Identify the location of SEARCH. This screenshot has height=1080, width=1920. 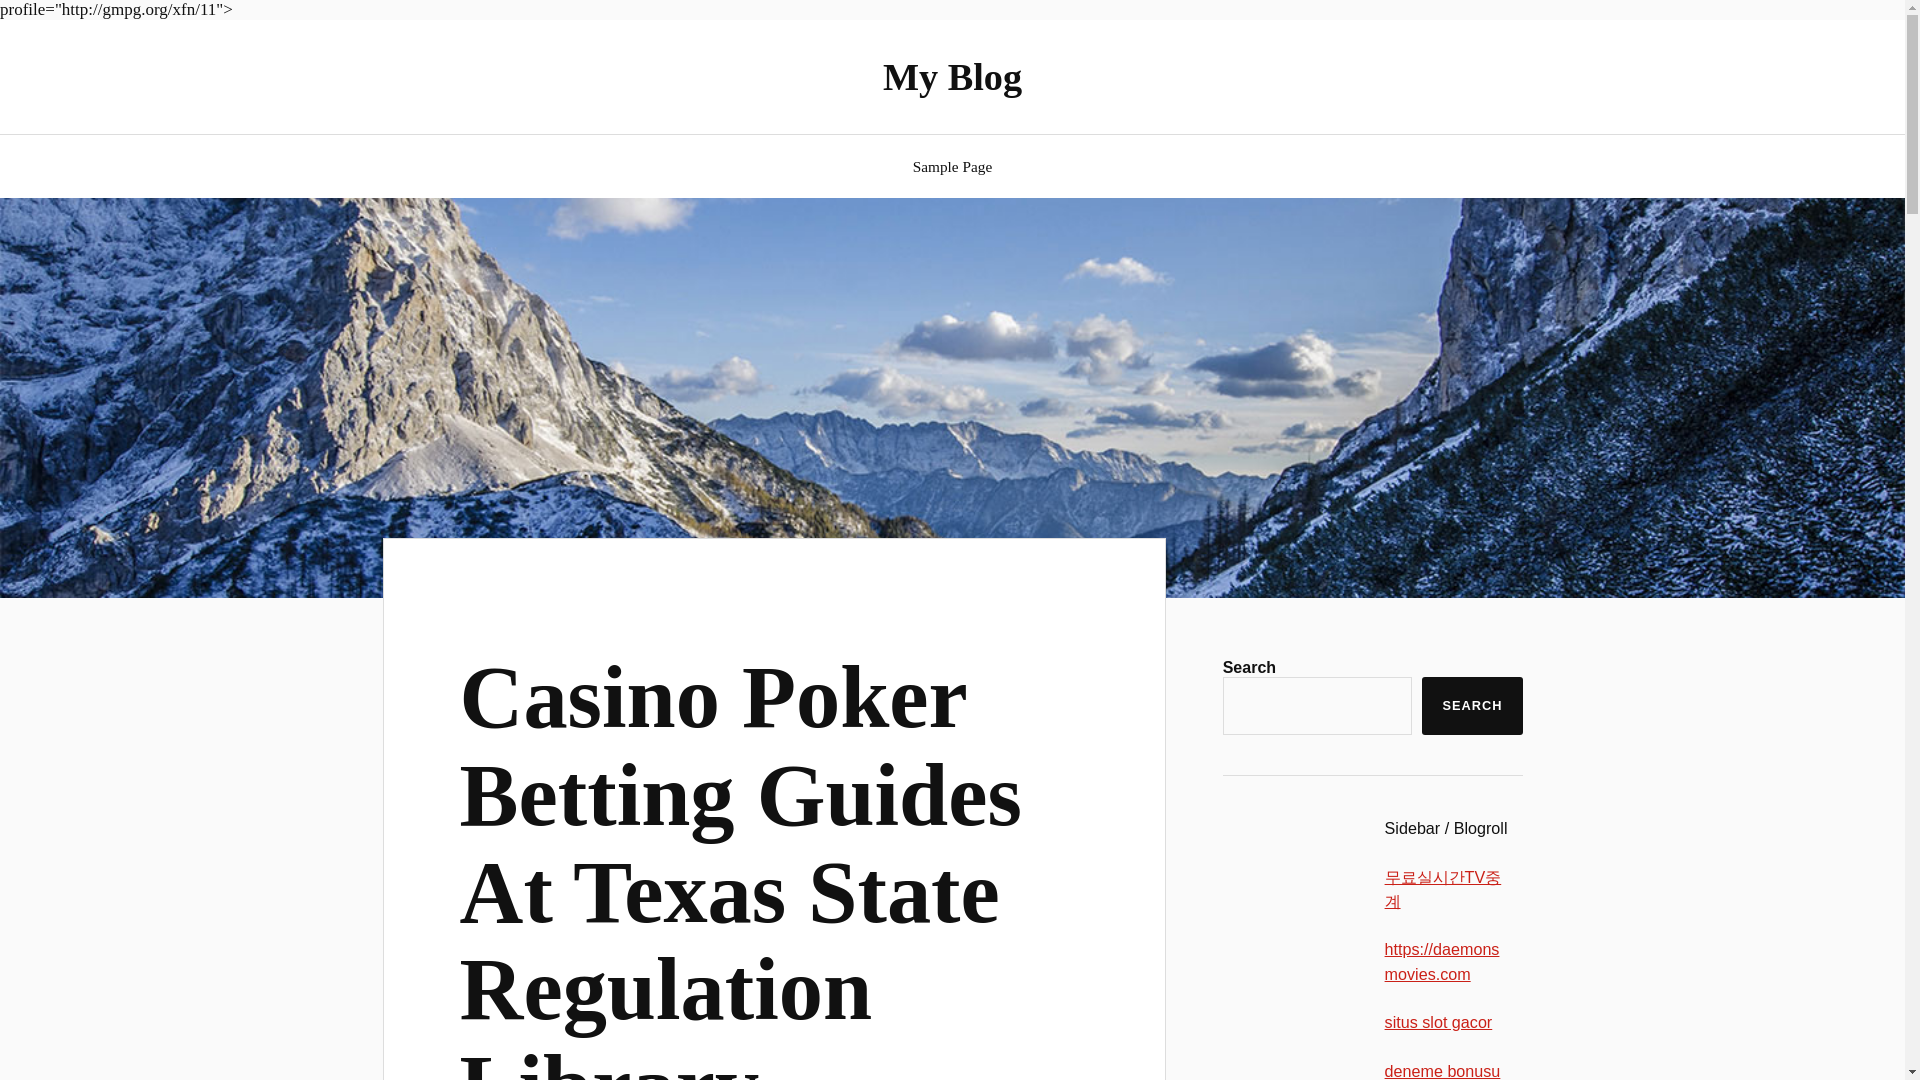
(1472, 706).